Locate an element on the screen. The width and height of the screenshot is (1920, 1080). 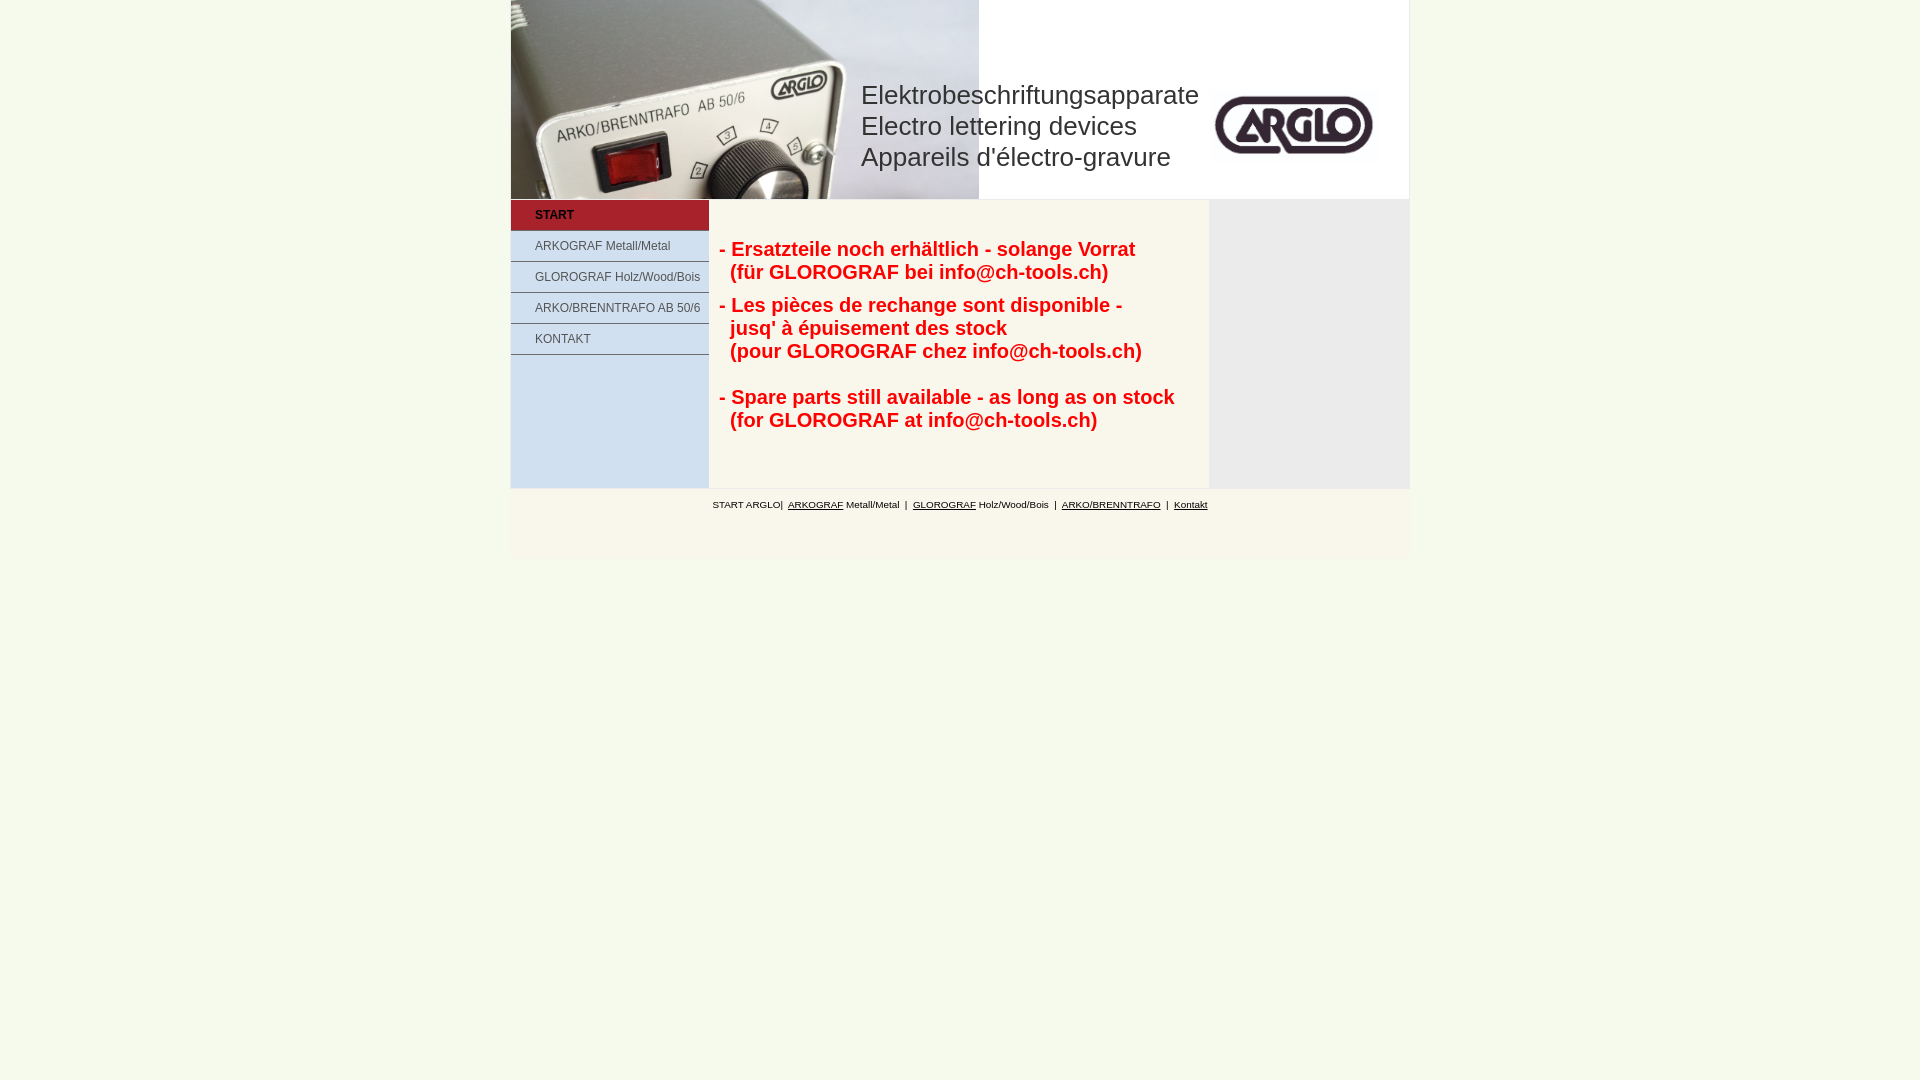
ARKO/BRENNTRAFO is located at coordinates (1112, 504).